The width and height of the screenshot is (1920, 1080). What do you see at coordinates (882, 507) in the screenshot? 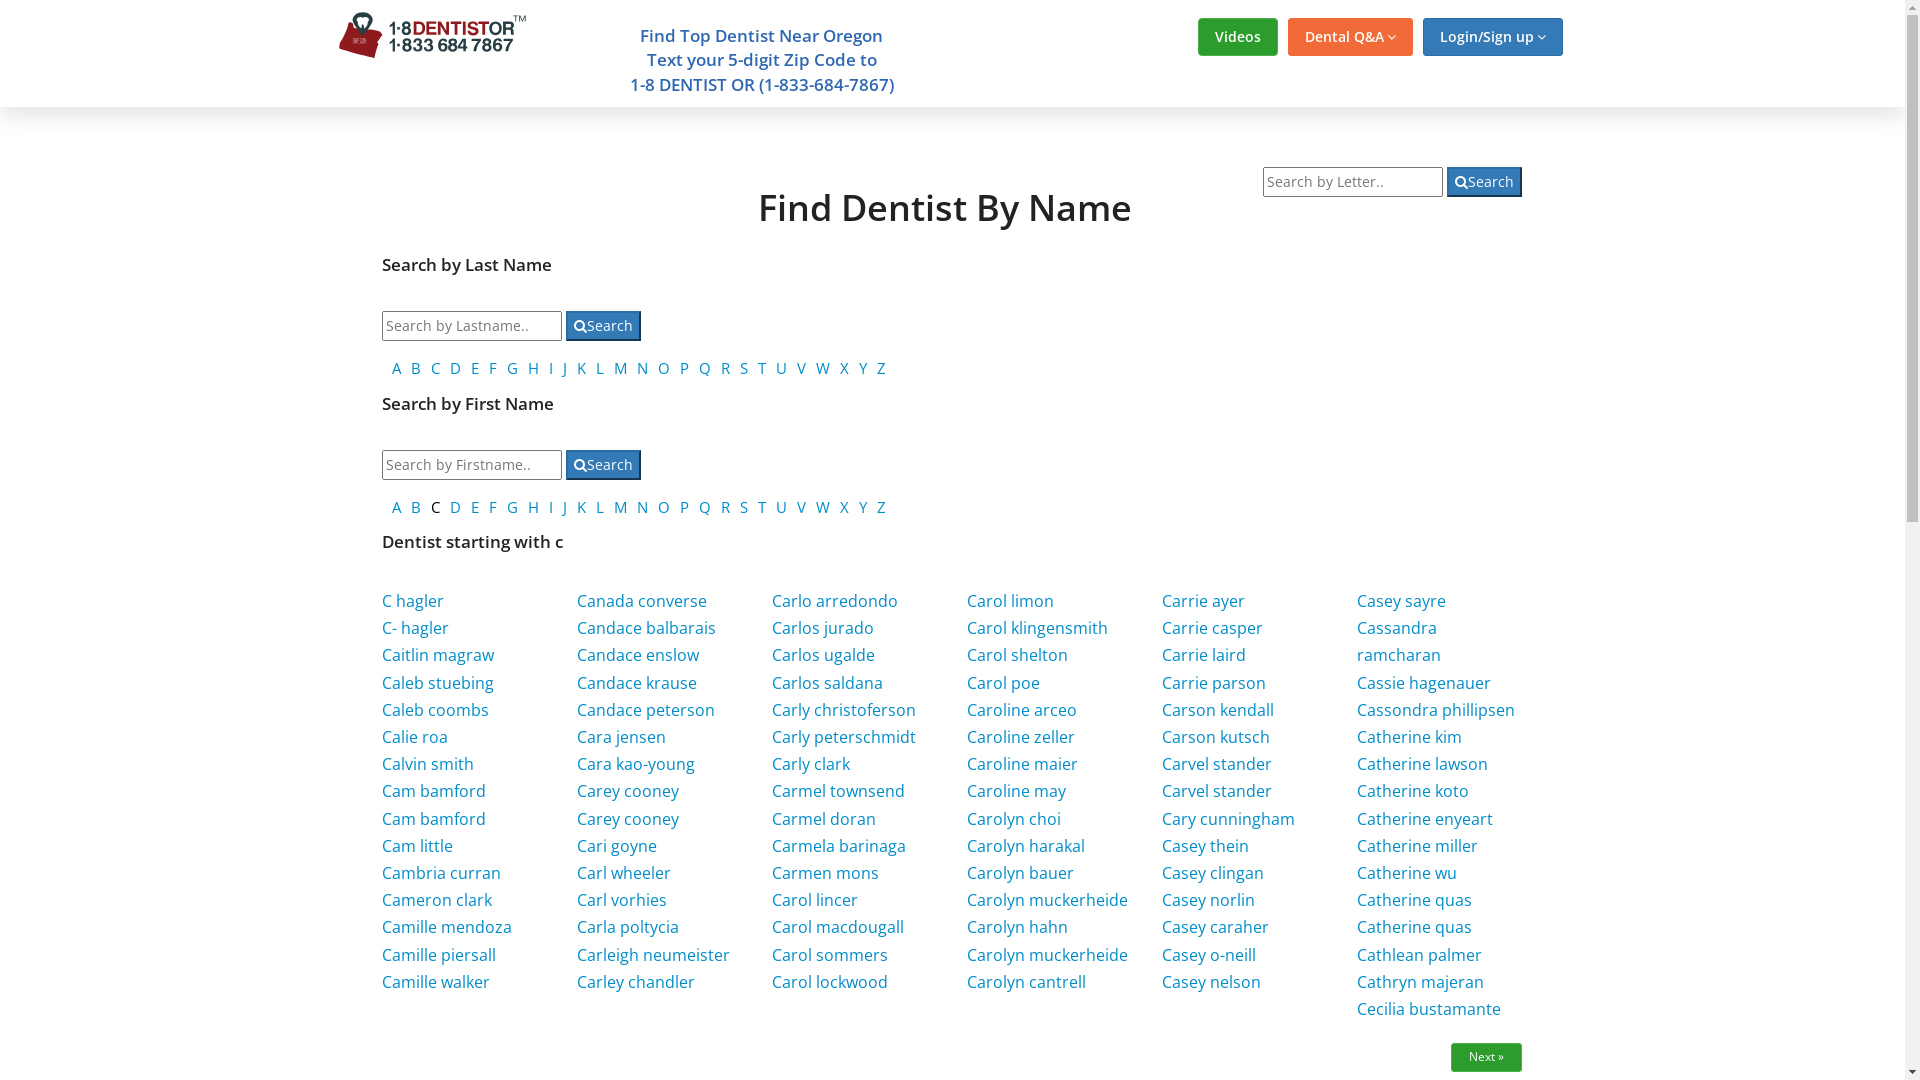
I see `Z` at bounding box center [882, 507].